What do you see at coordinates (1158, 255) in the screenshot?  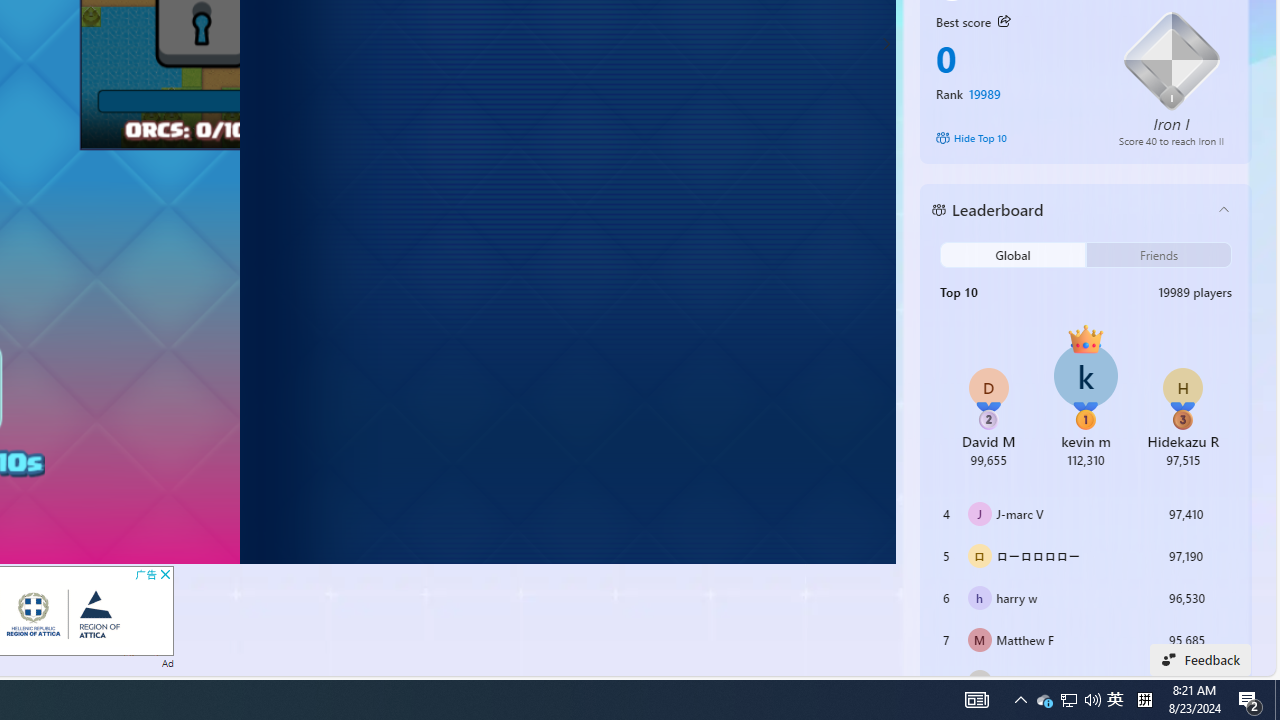 I see `Friends` at bounding box center [1158, 255].